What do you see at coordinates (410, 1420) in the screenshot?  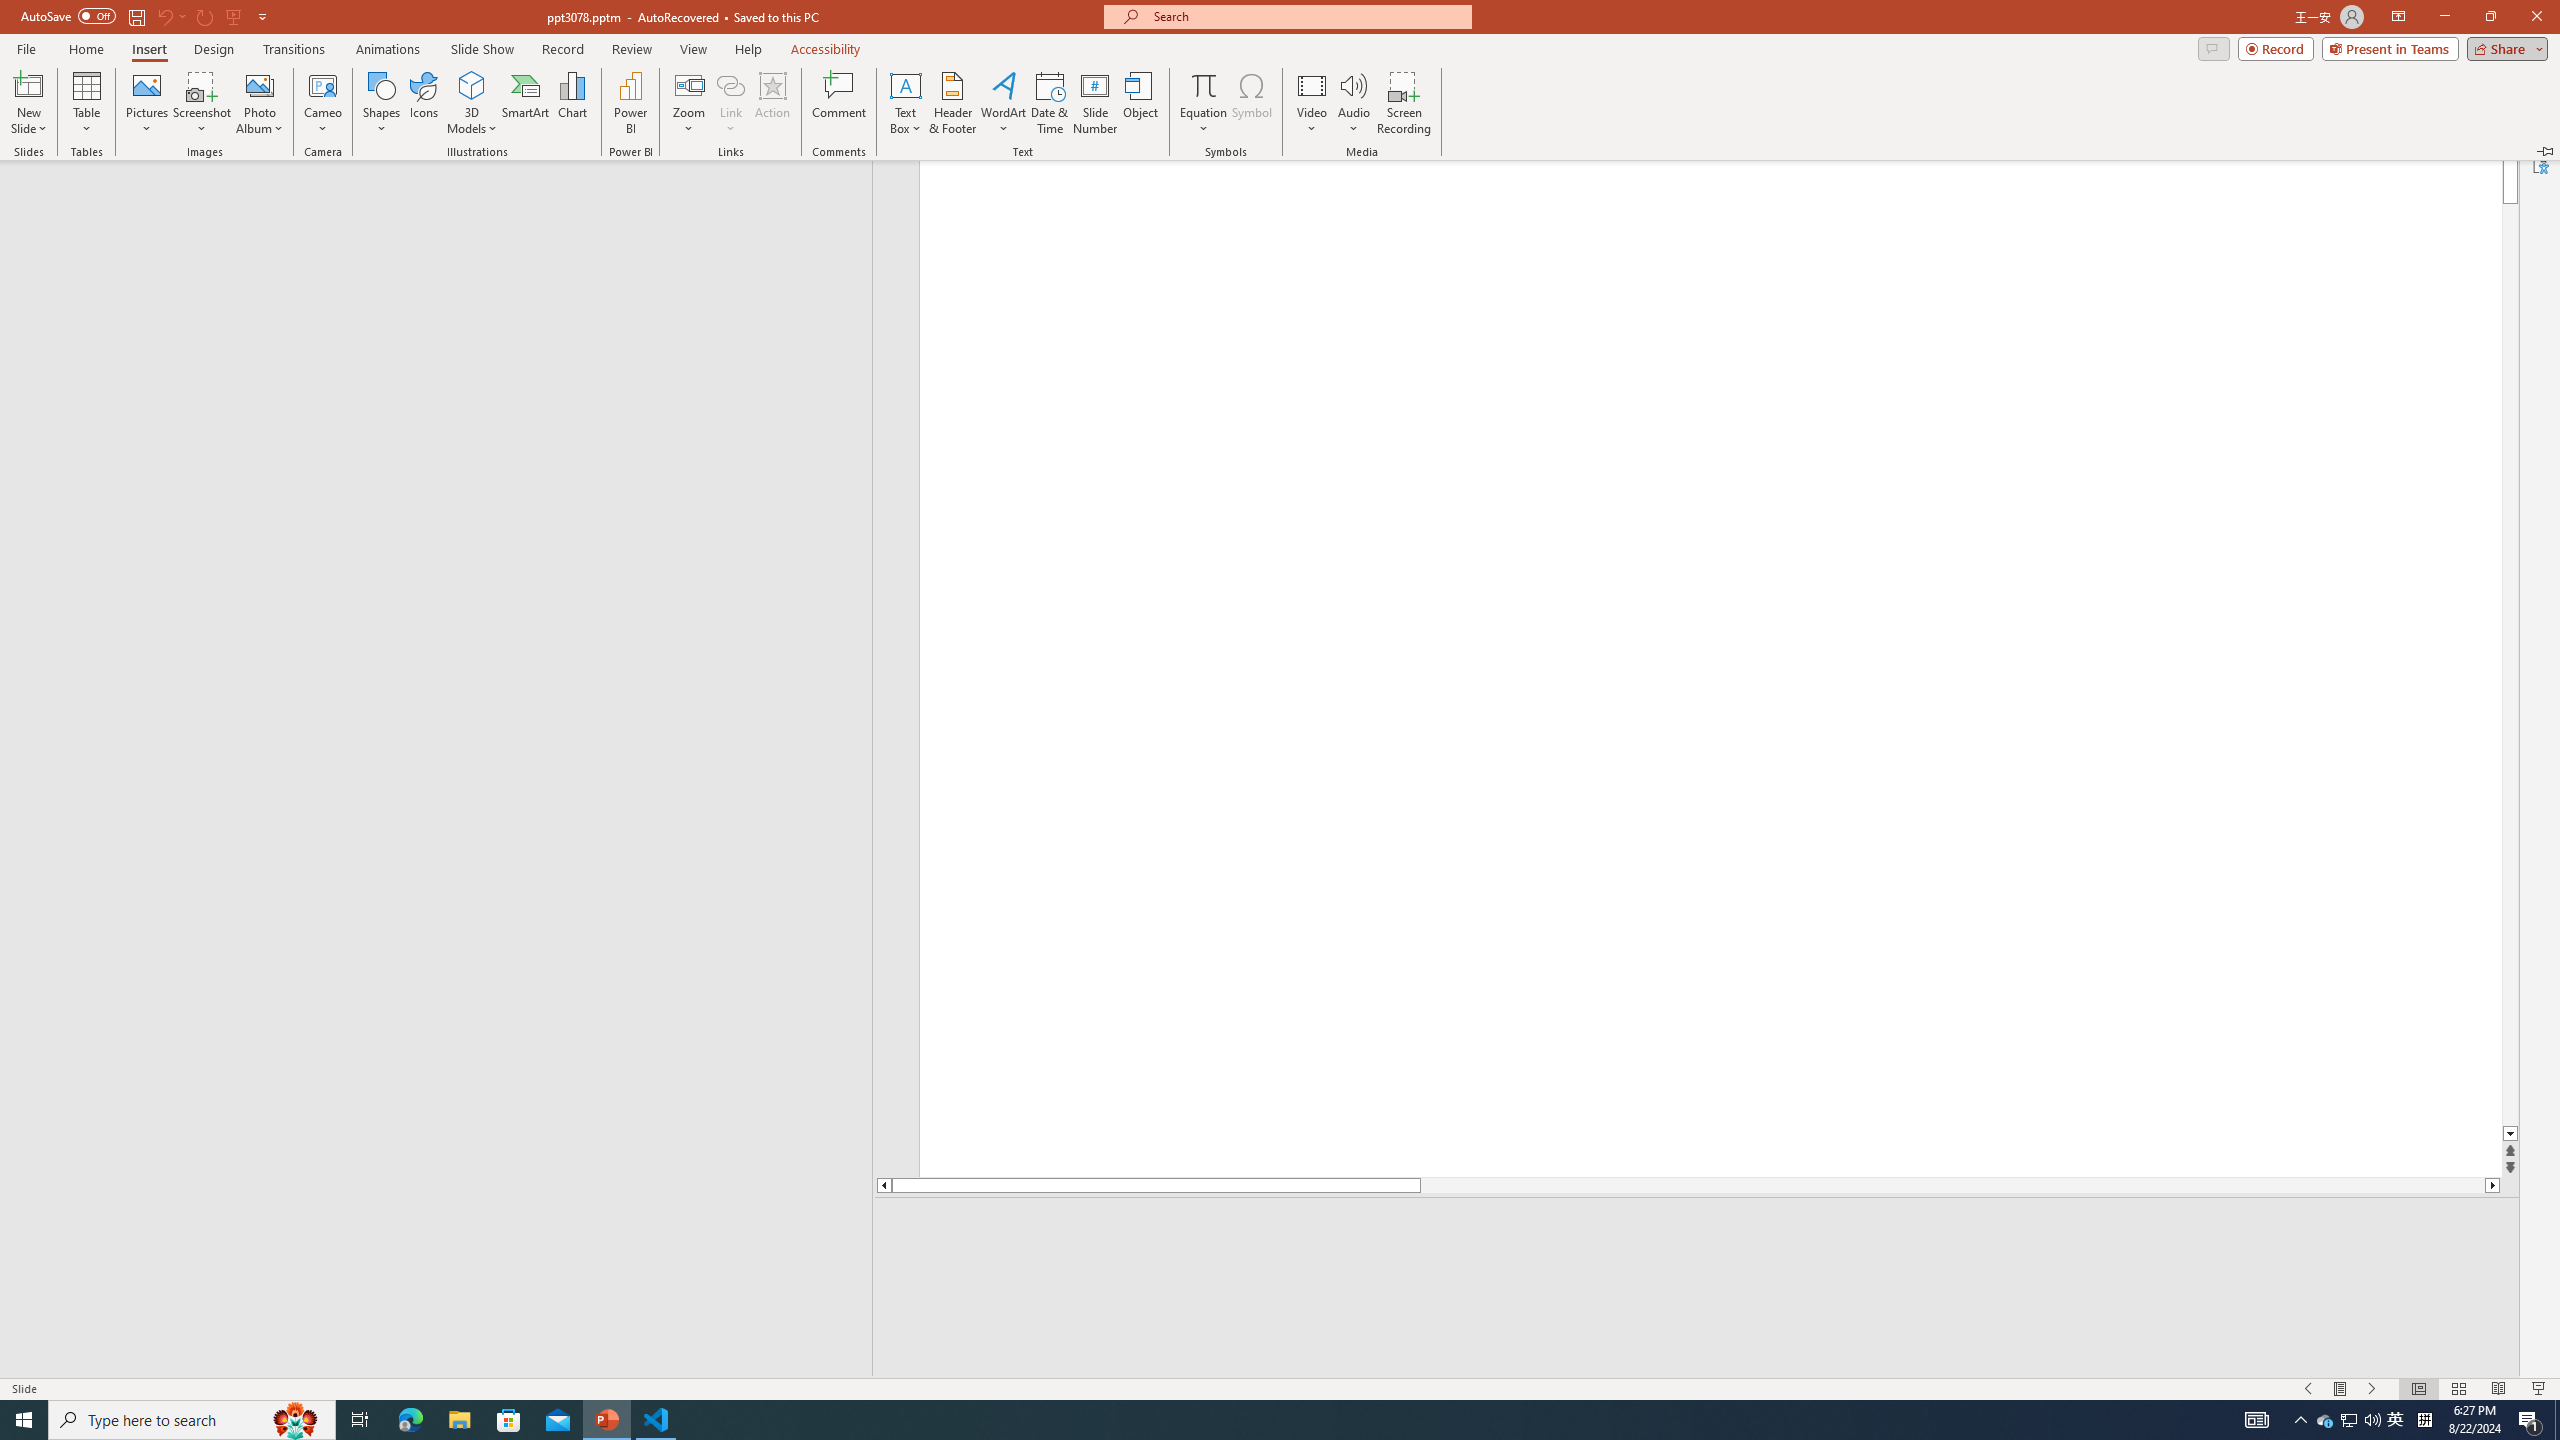 I see `Microsoft Edge` at bounding box center [410, 1420].